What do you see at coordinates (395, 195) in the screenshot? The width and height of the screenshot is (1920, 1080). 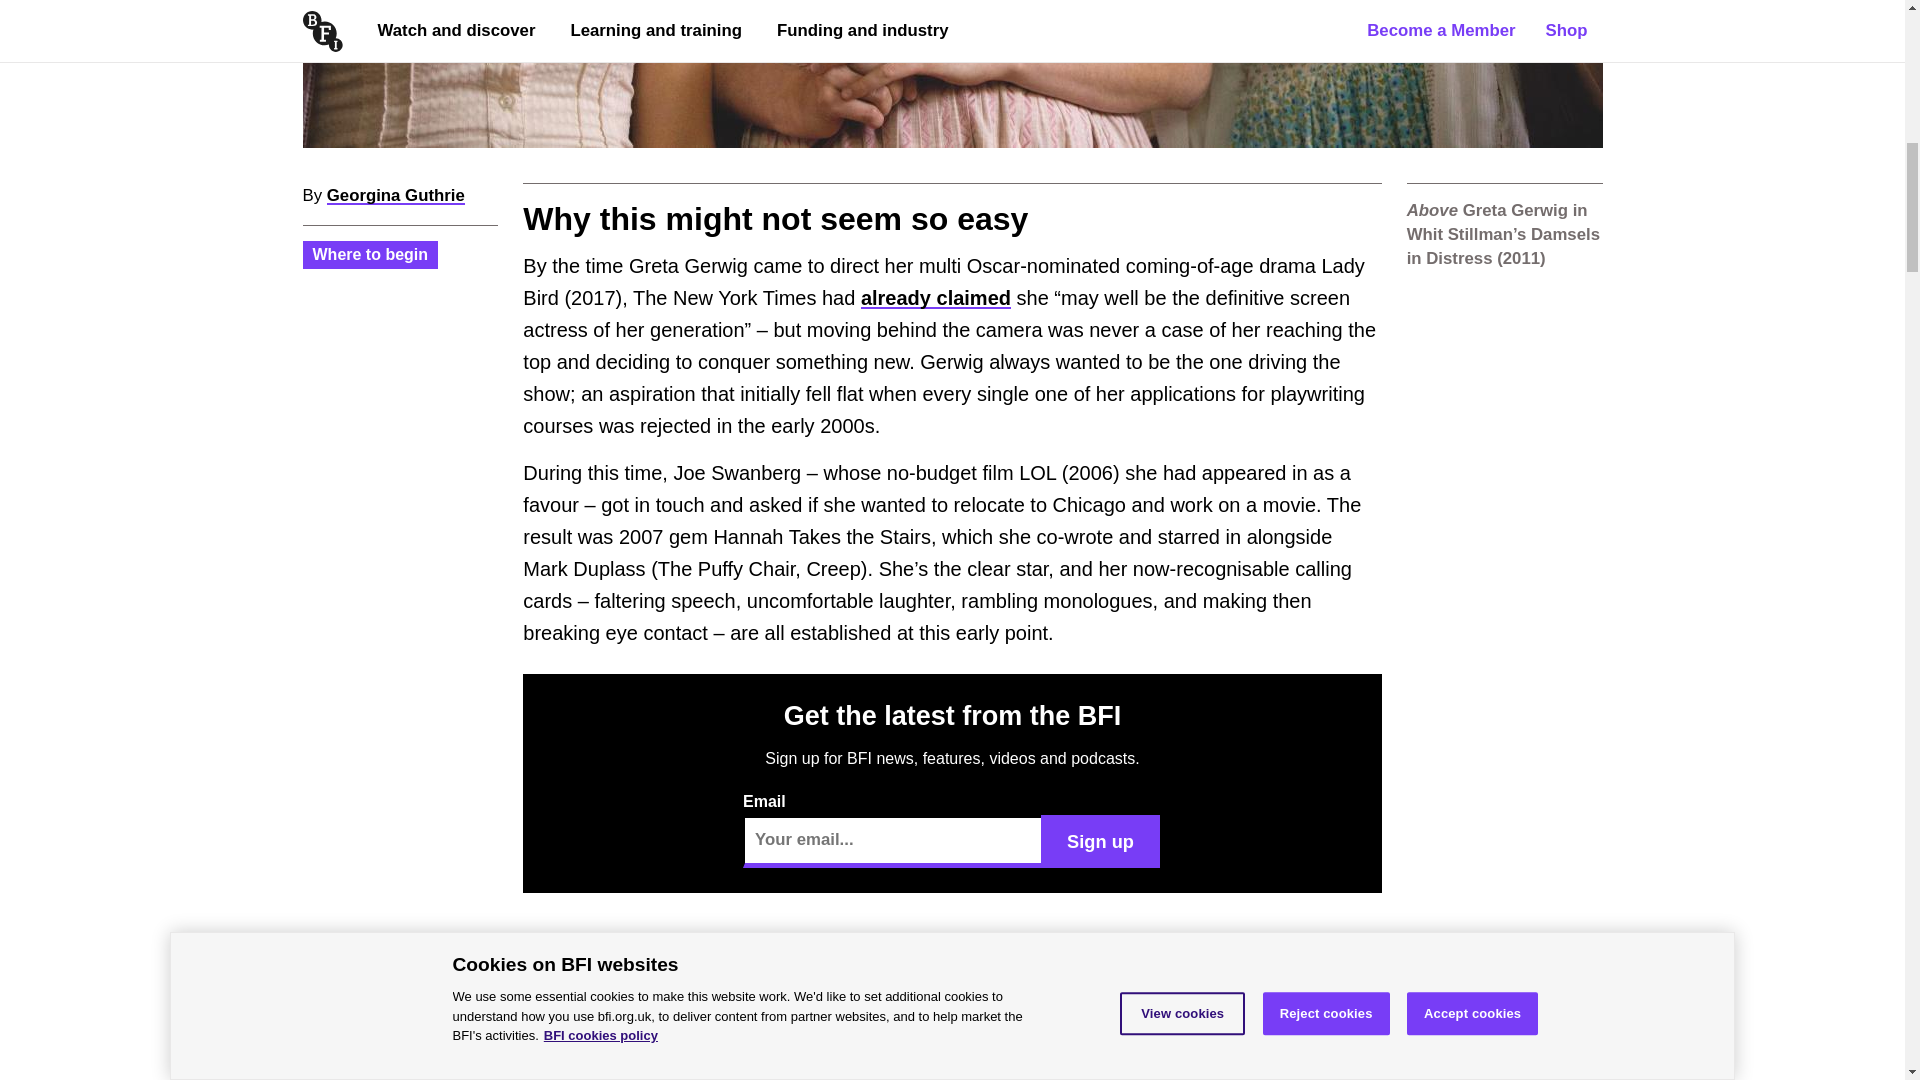 I see `Georgina Guthrie` at bounding box center [395, 195].